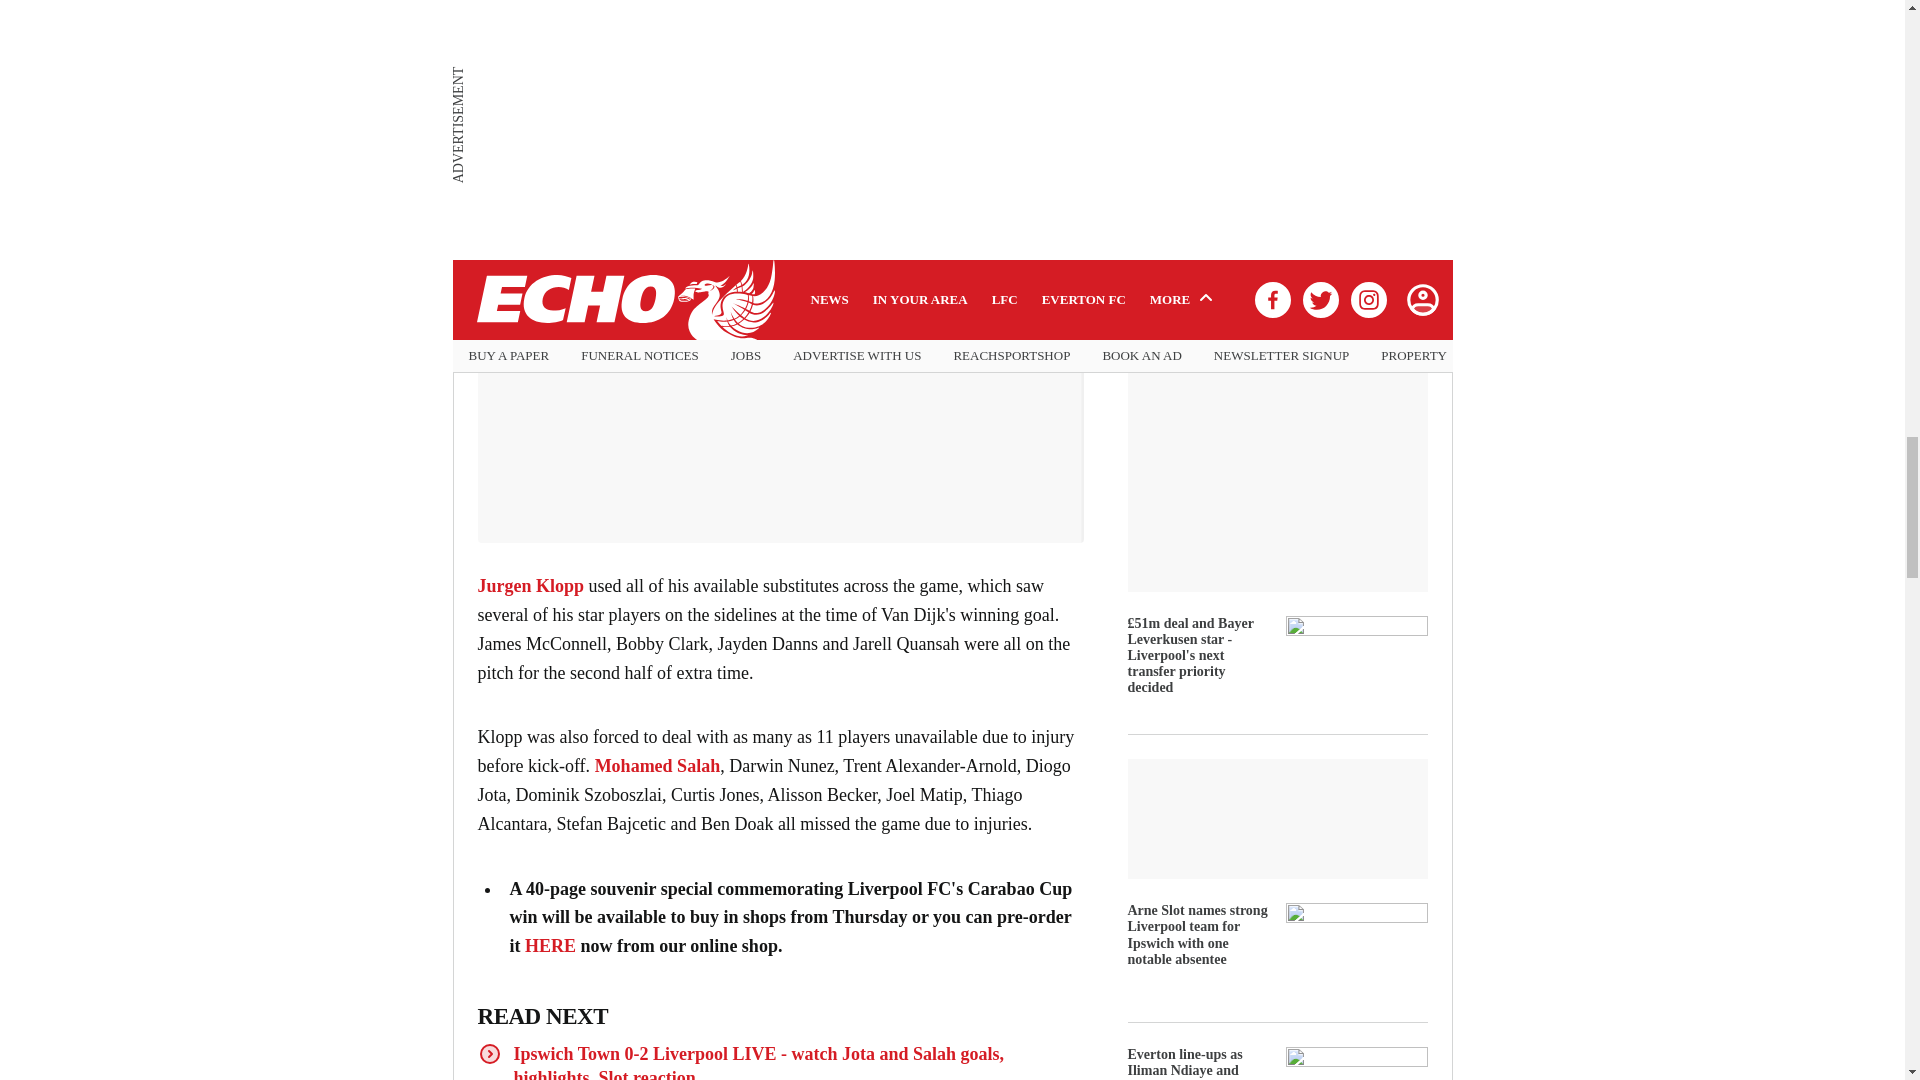  What do you see at coordinates (658, 766) in the screenshot?
I see `Mohamed Salah` at bounding box center [658, 766].